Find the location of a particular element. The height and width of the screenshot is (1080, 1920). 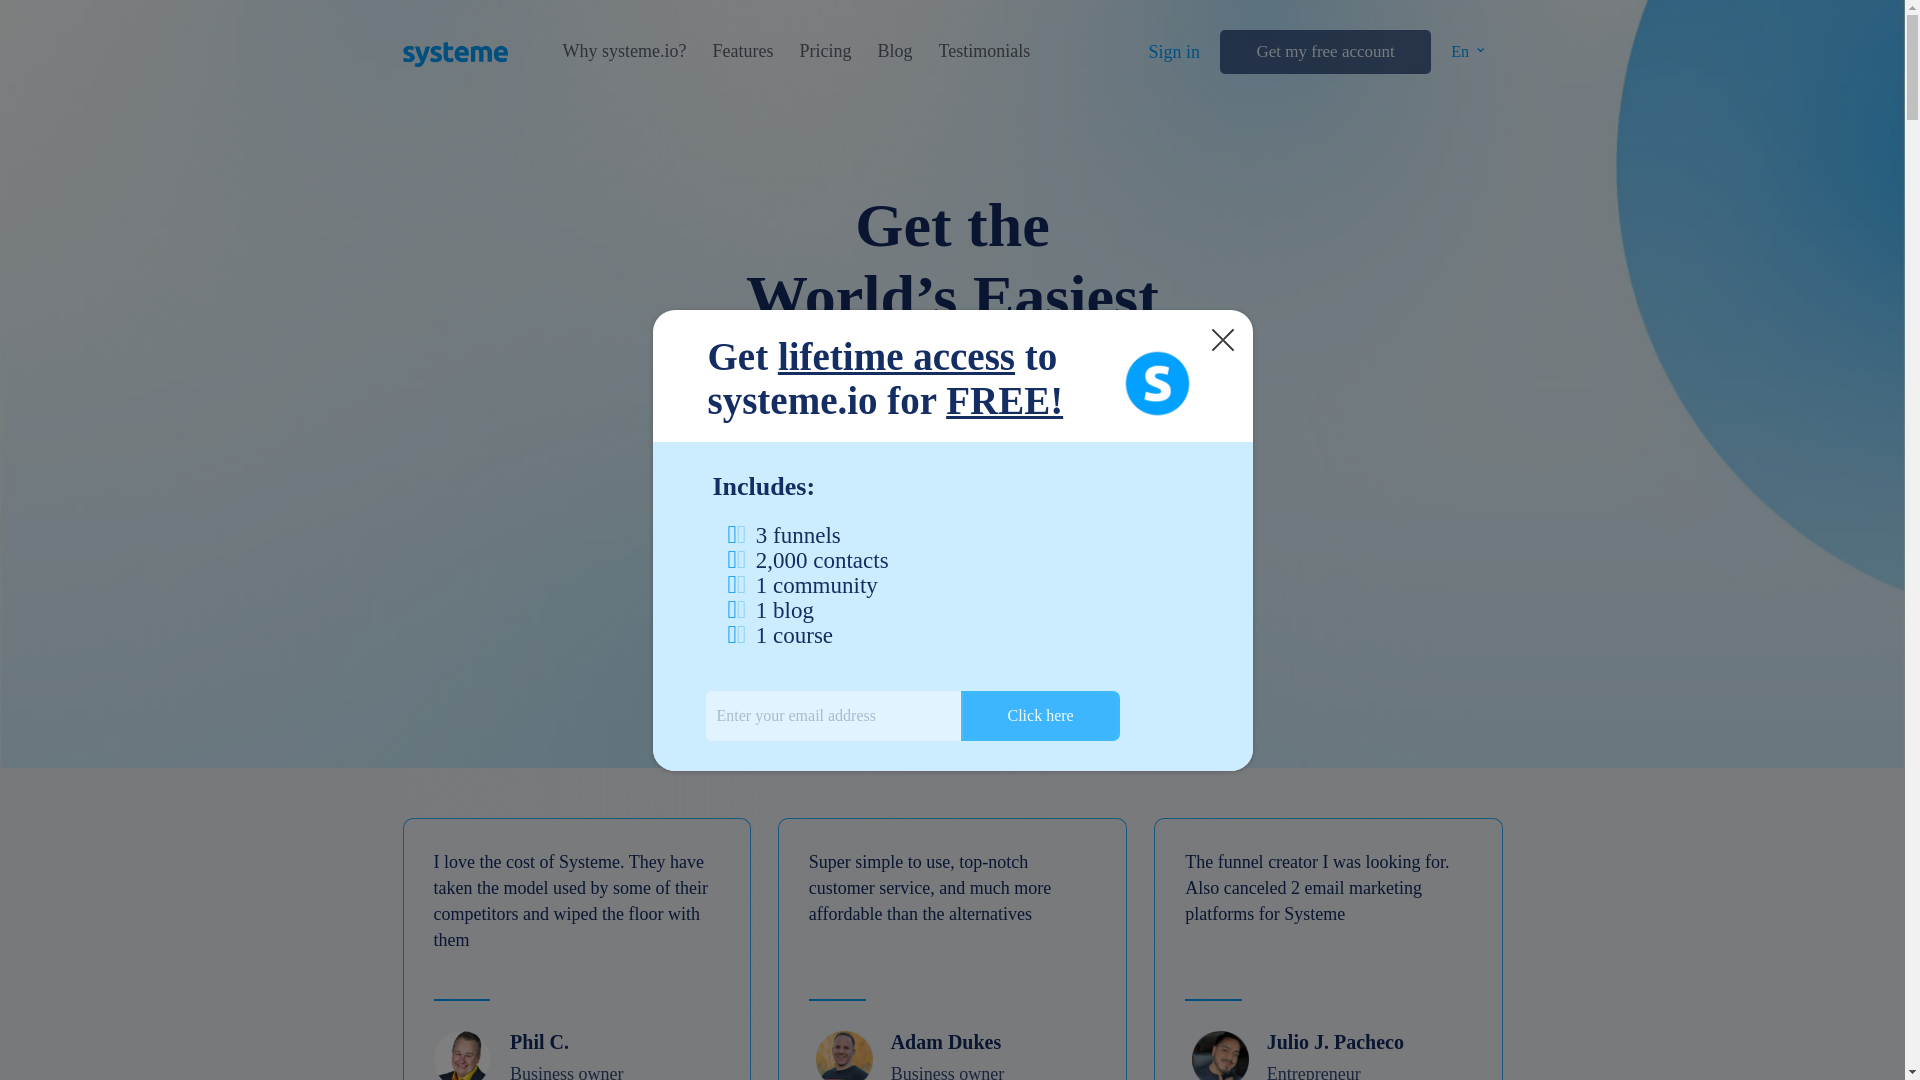

Blog is located at coordinates (894, 51).